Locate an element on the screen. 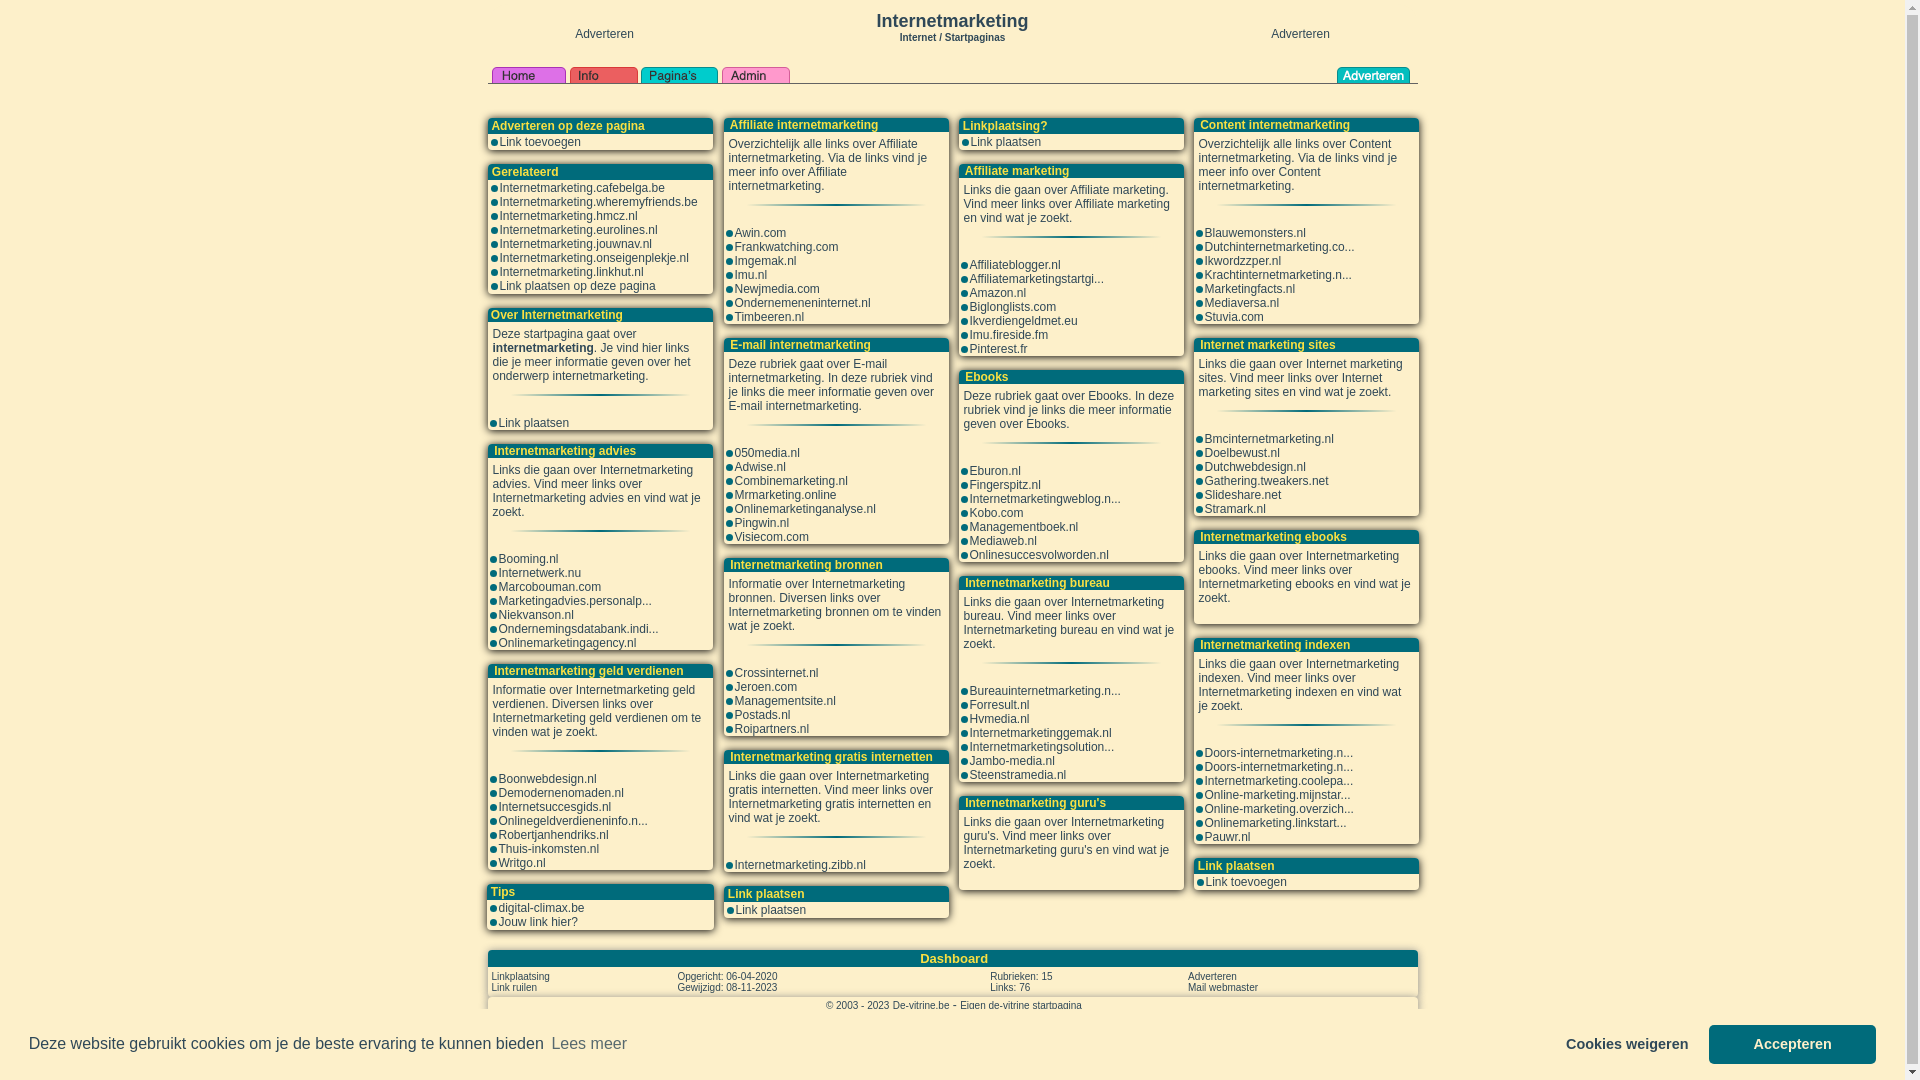 Image resolution: width=1920 pixels, height=1080 pixels. Ikverdiengeldmet.eu is located at coordinates (1024, 321).